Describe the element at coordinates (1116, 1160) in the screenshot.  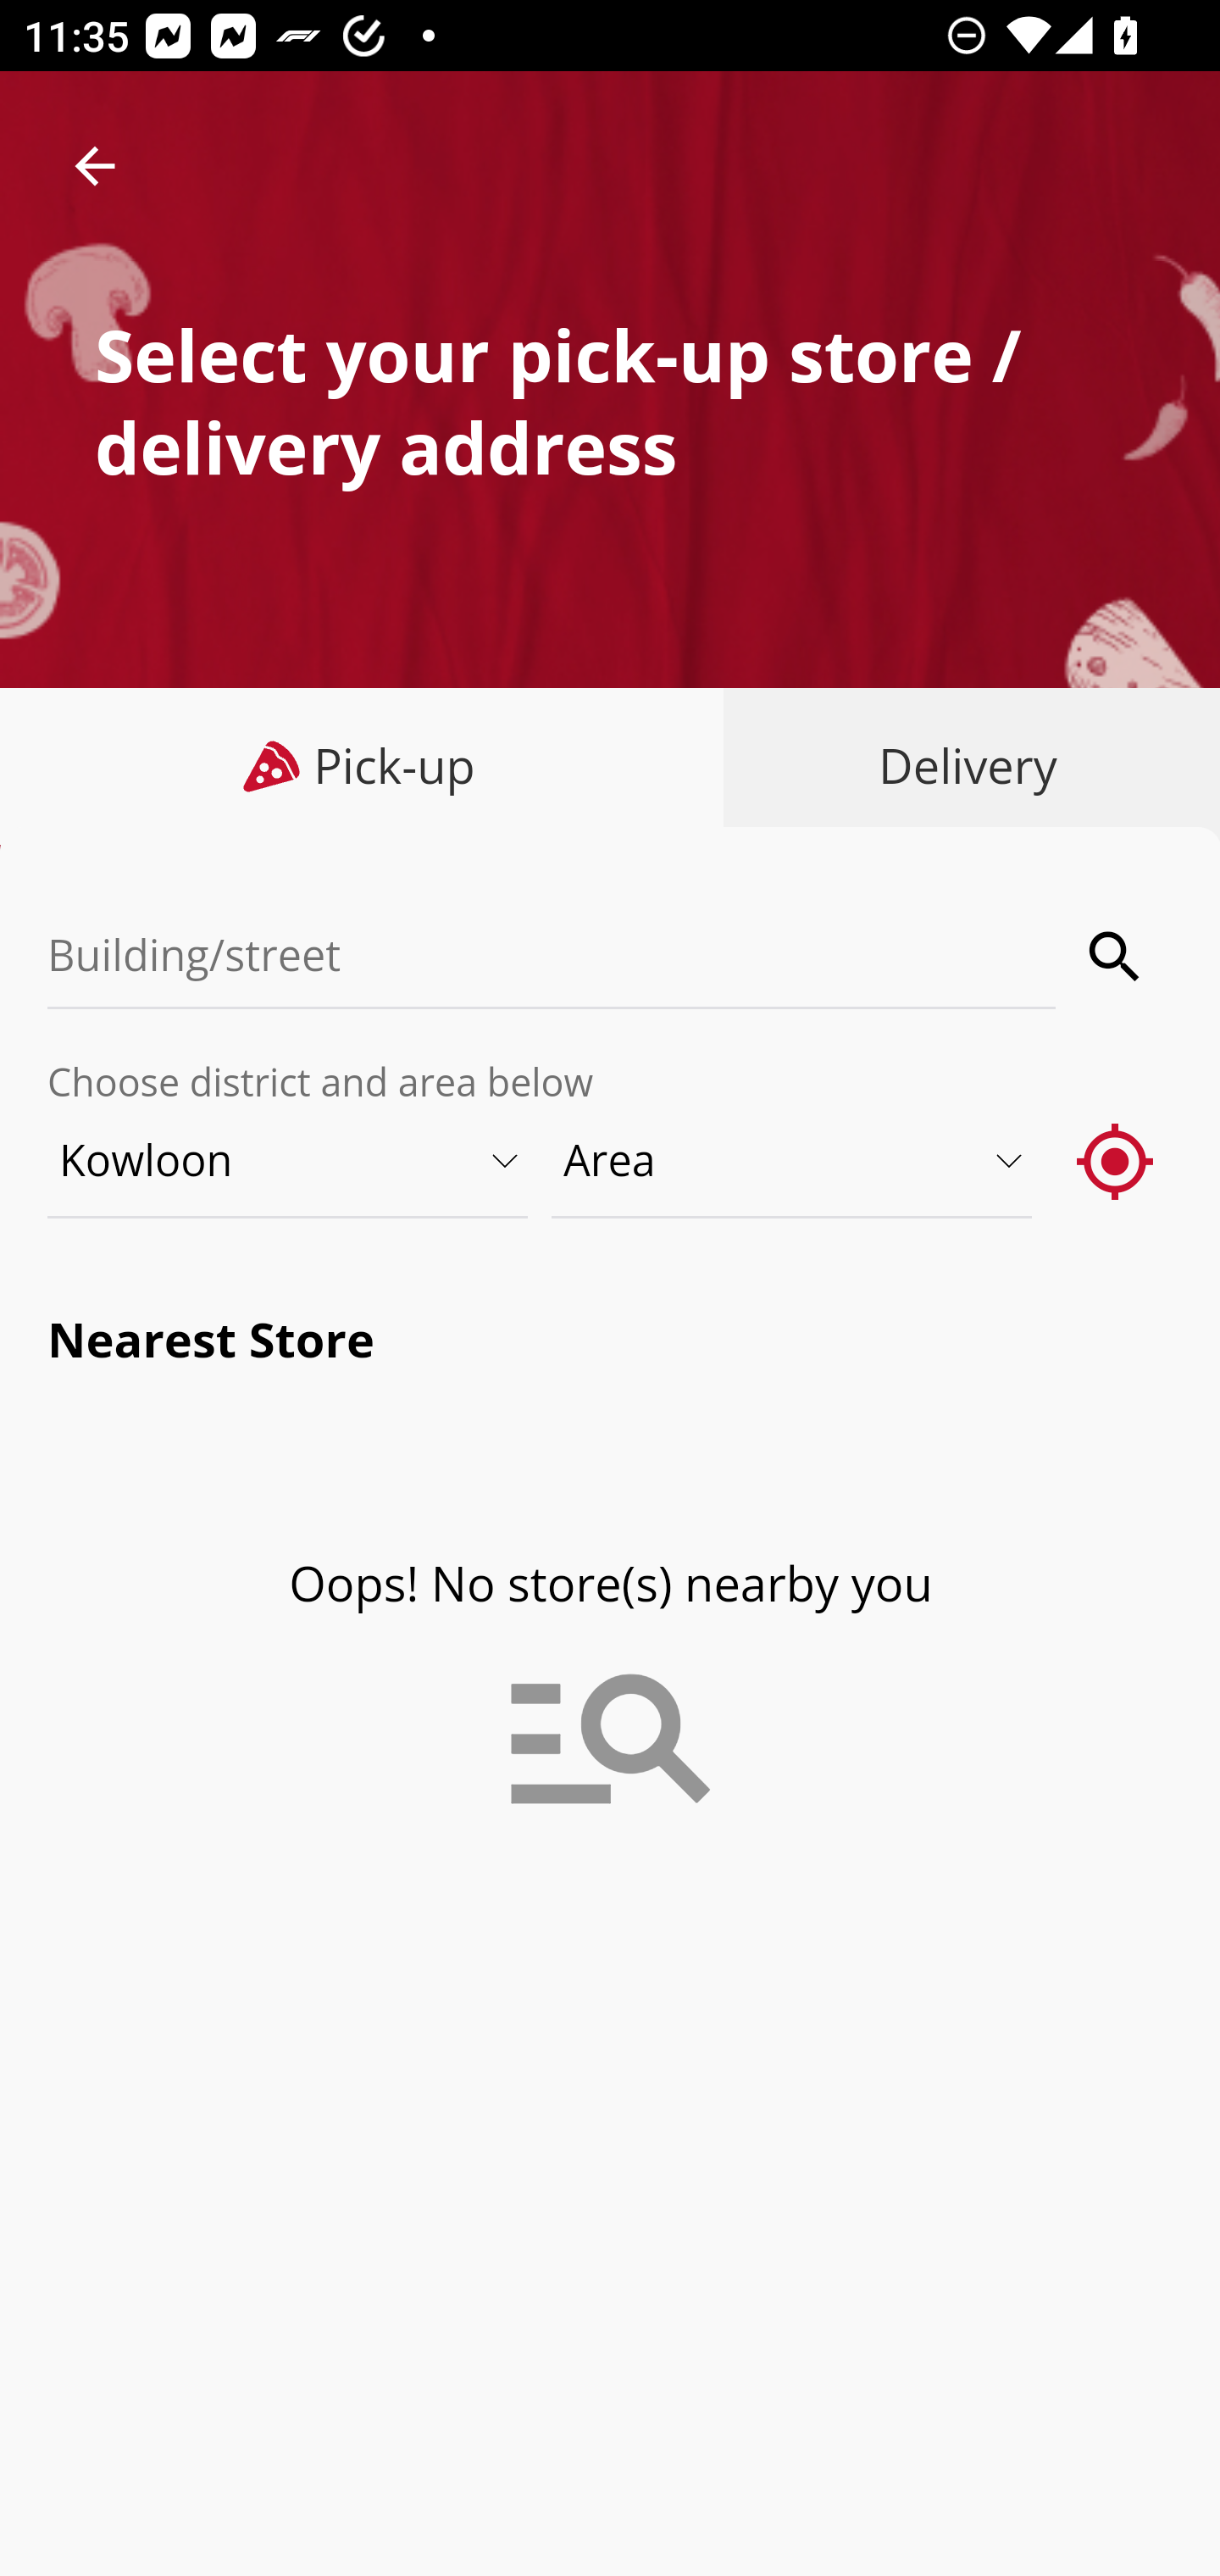
I see `gps_fixed` at that location.